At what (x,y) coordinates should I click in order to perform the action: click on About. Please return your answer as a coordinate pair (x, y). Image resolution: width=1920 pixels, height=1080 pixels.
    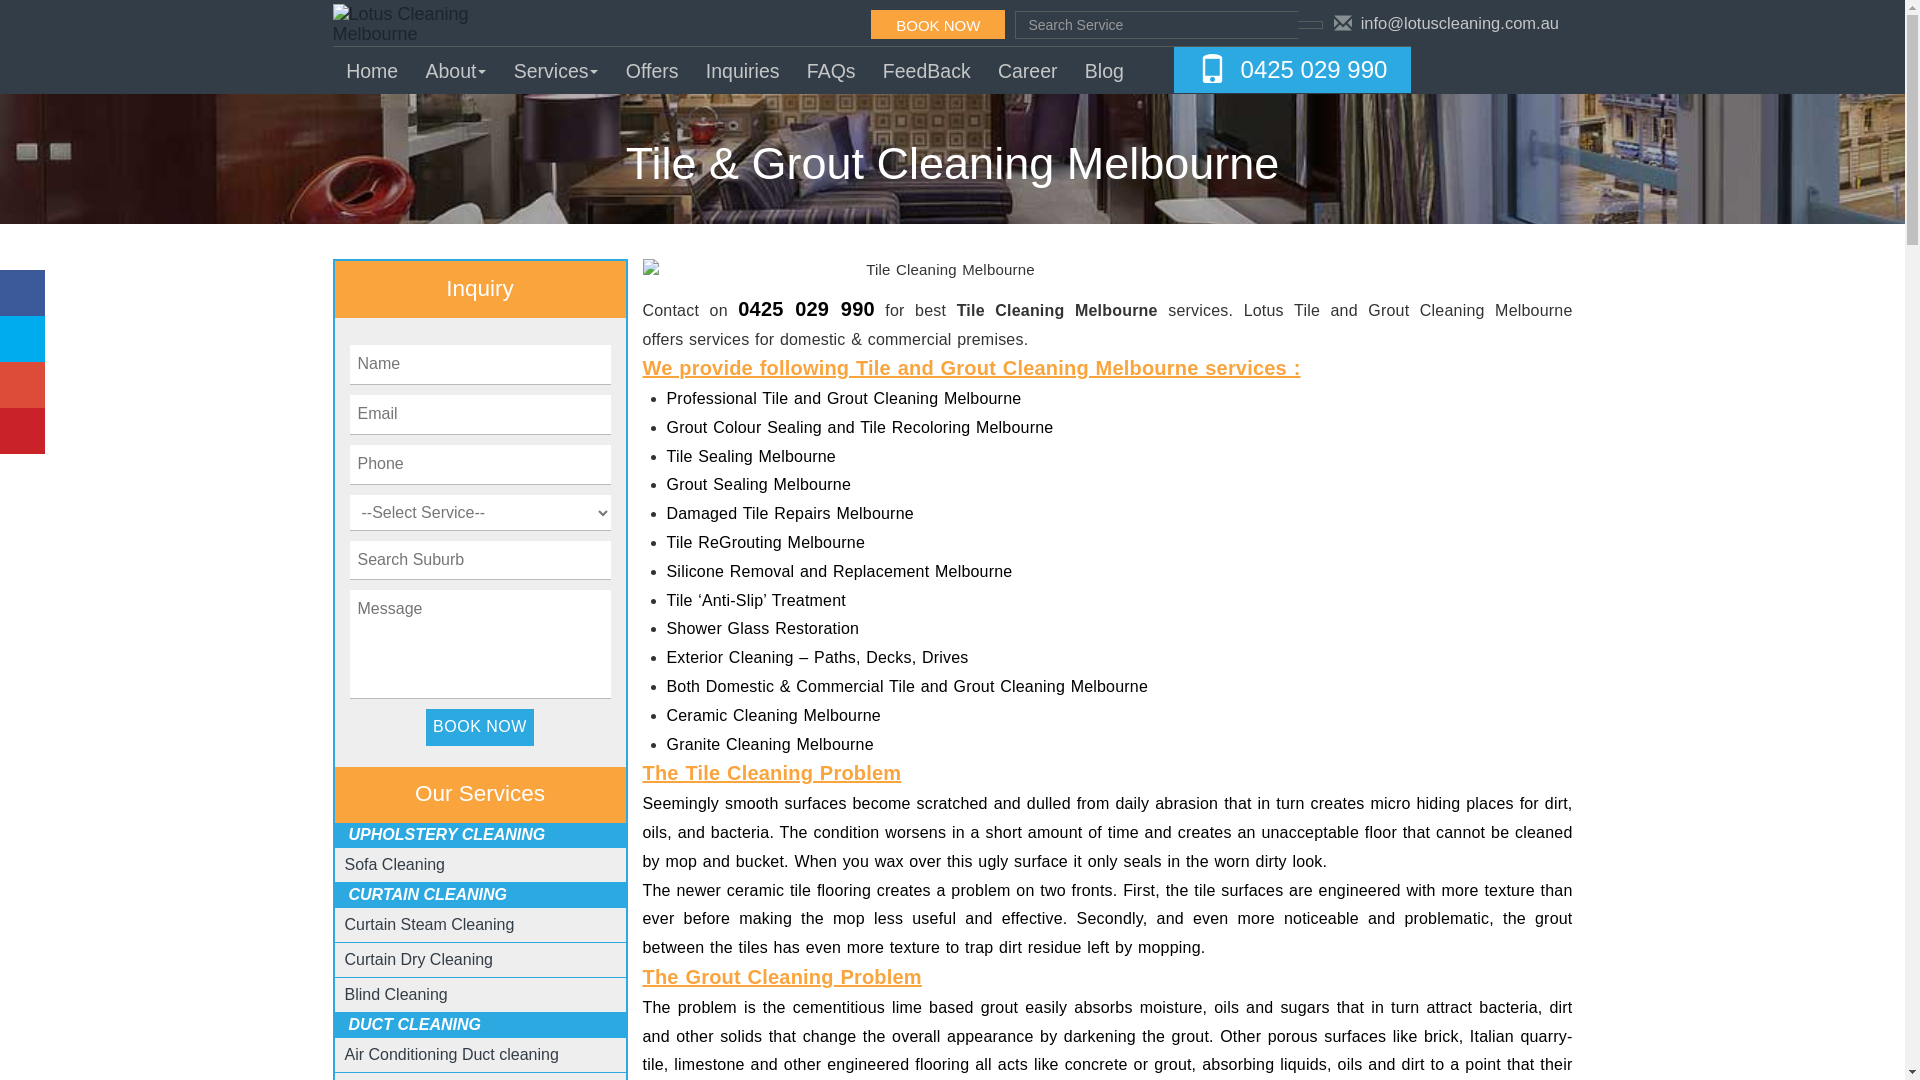
    Looking at the image, I should click on (456, 70).